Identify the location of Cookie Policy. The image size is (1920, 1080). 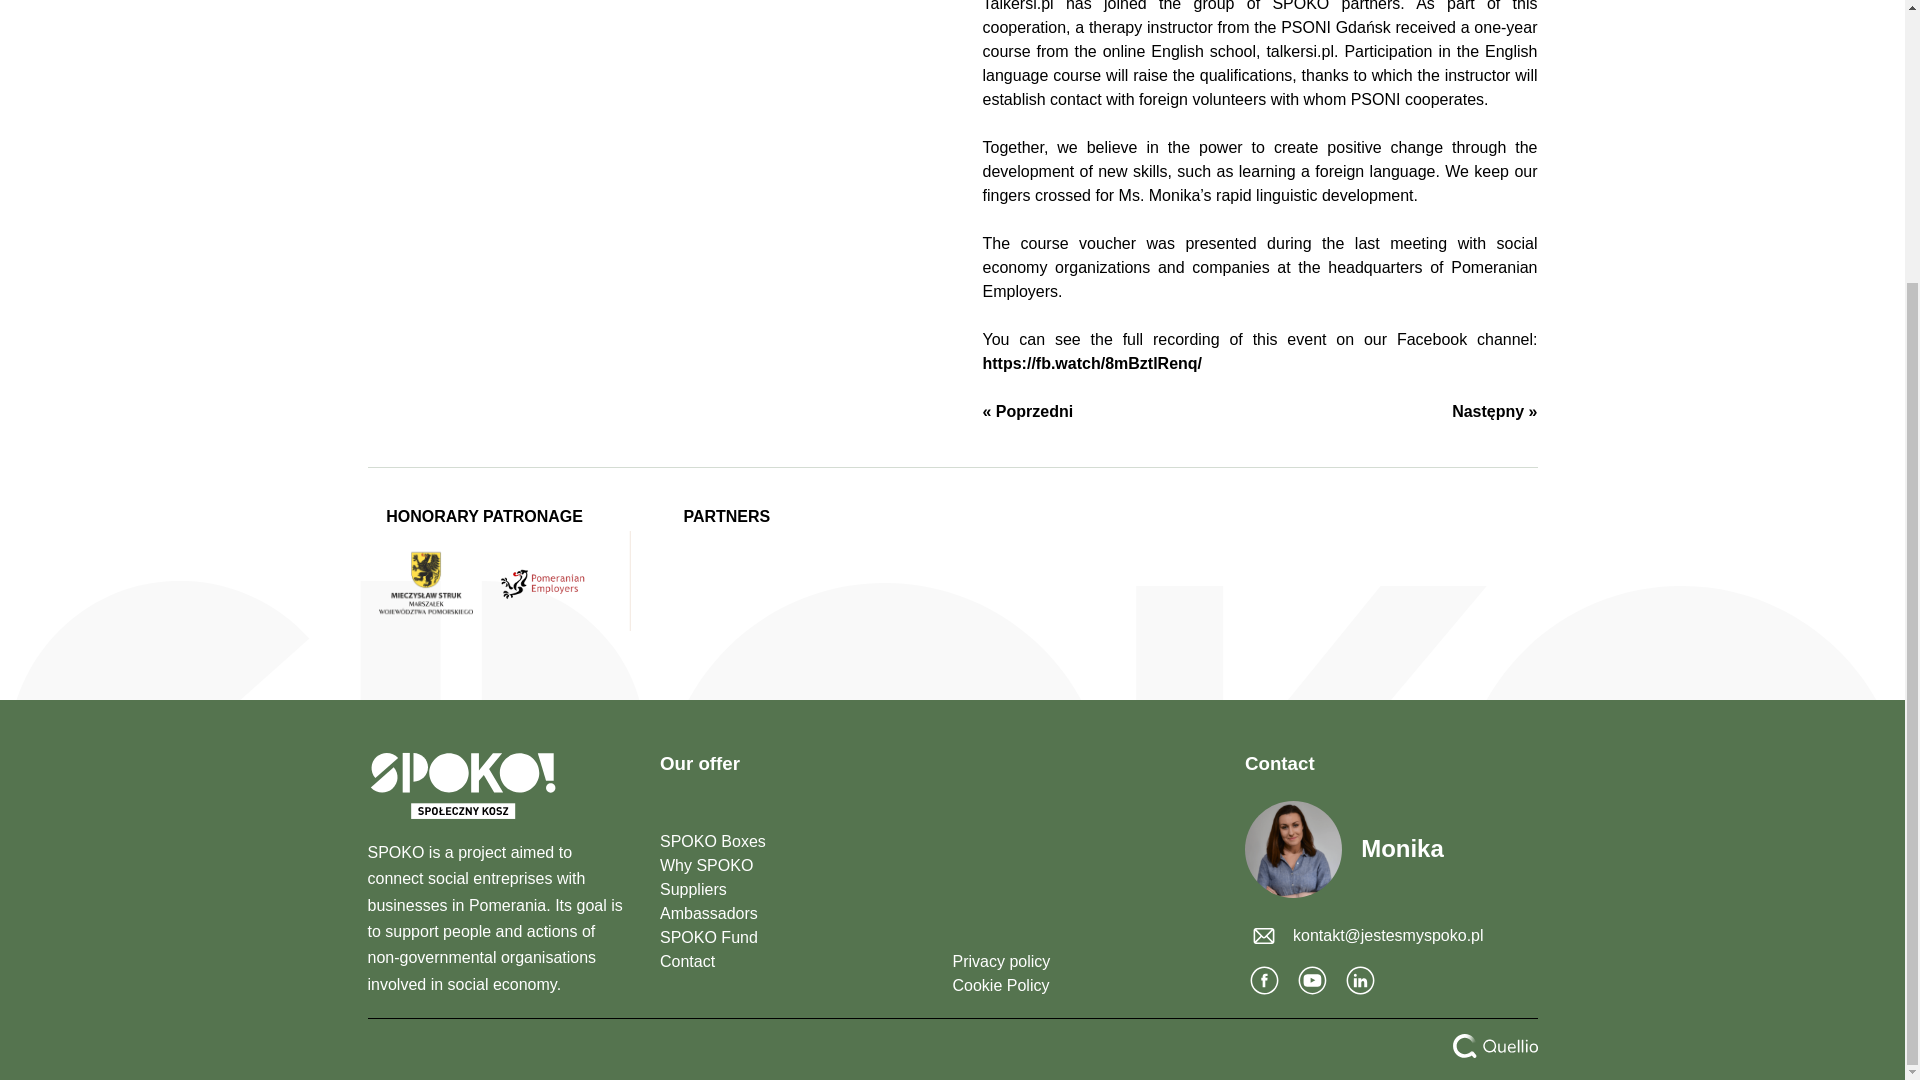
(1084, 986).